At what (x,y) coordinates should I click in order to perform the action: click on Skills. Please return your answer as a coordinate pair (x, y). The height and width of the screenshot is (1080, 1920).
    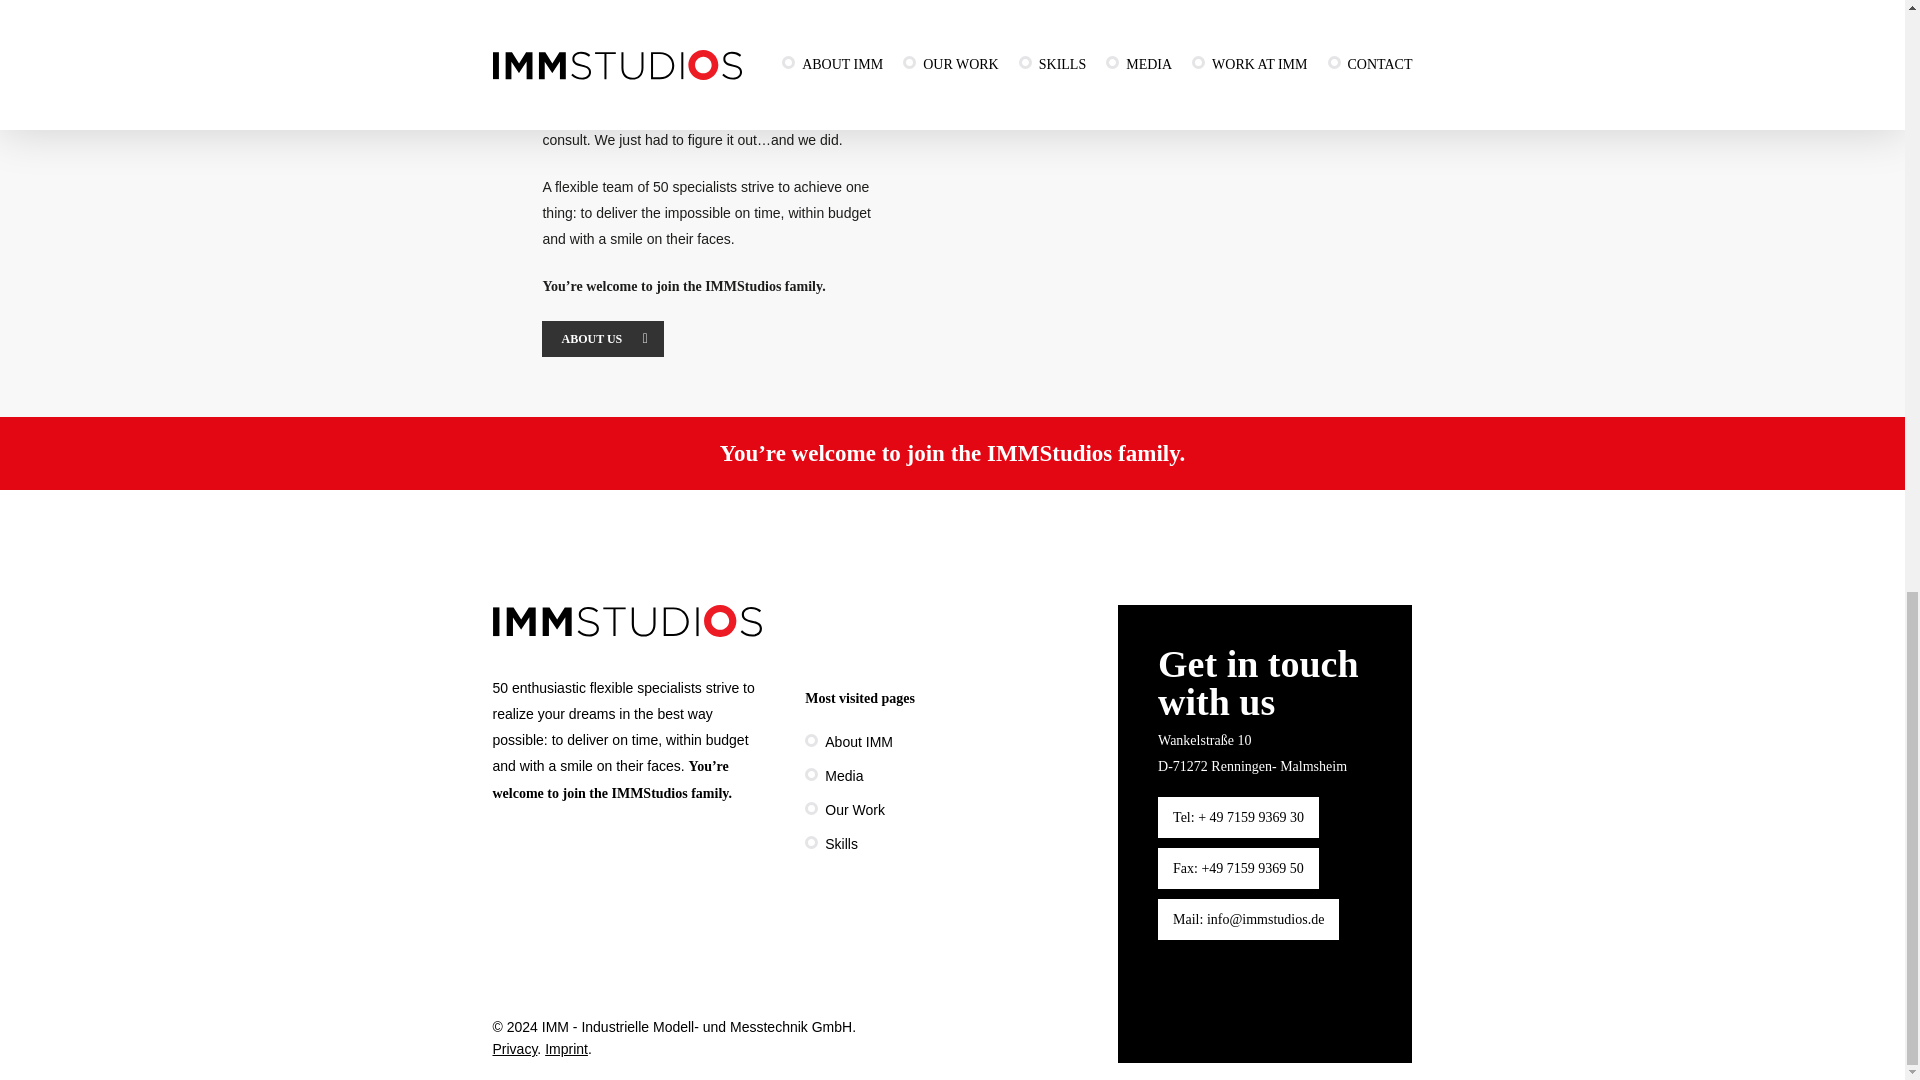
    Looking at the image, I should click on (951, 844).